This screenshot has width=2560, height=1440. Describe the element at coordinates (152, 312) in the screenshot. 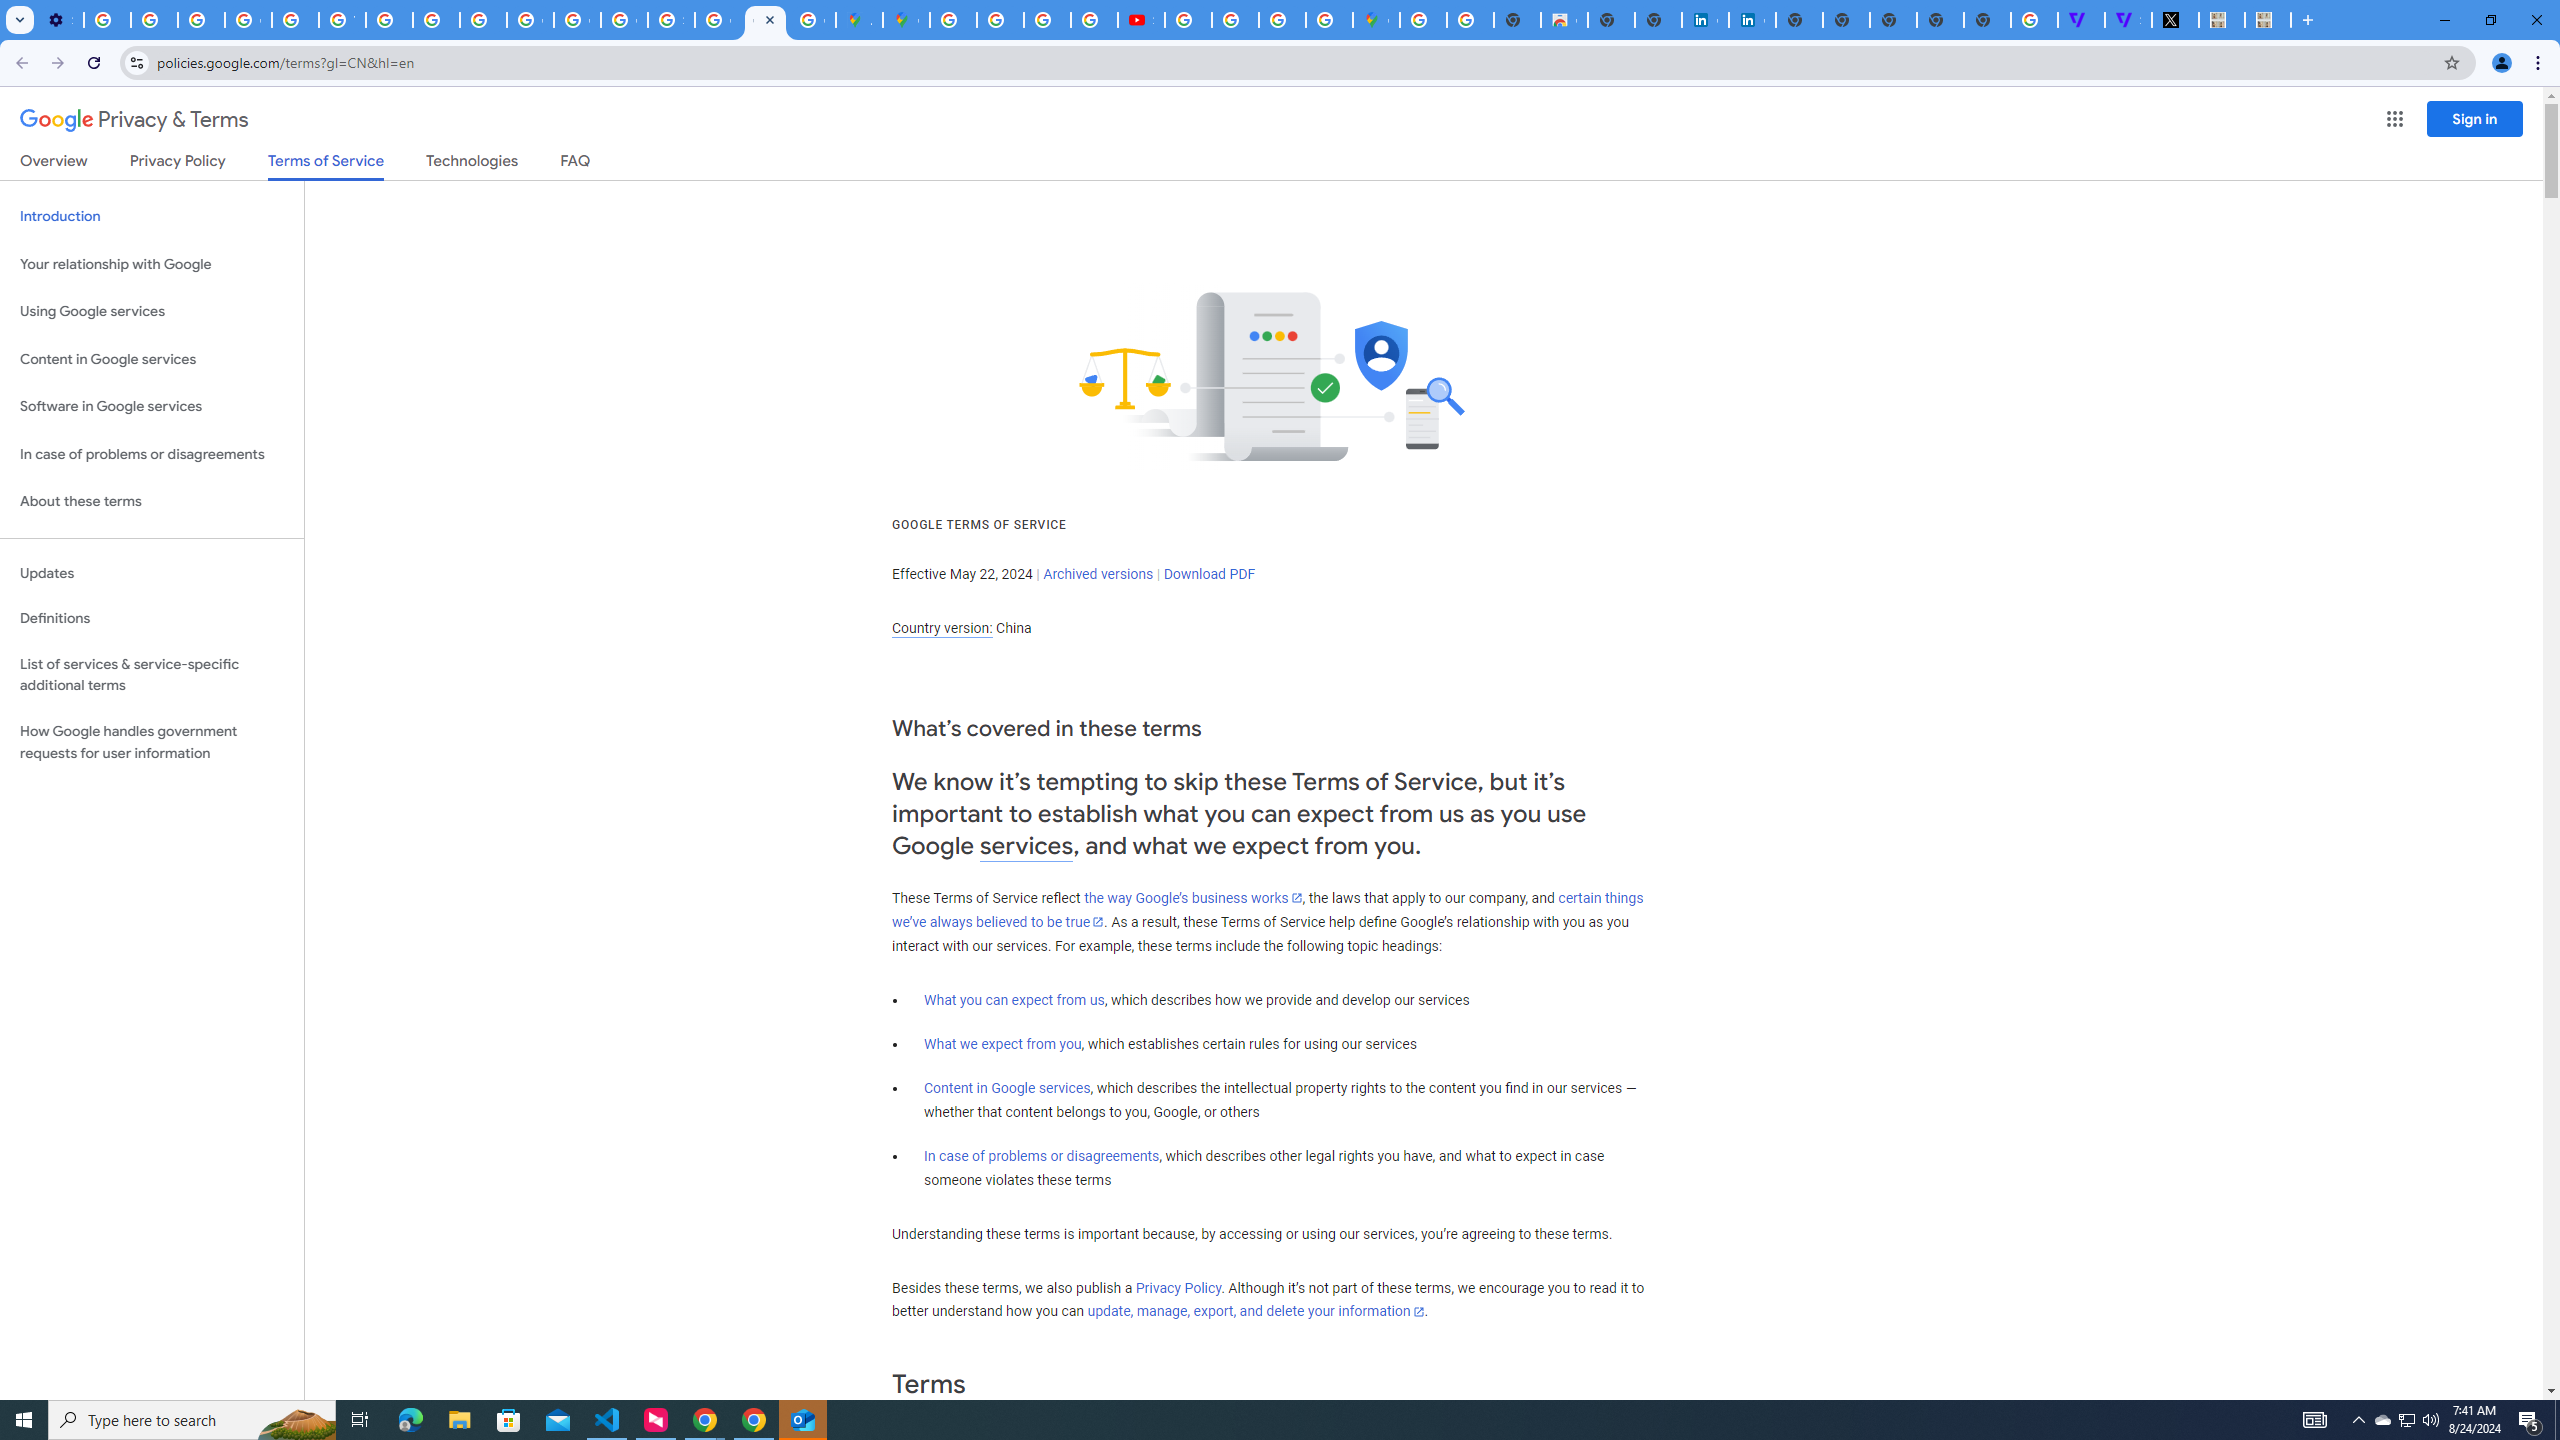

I see `Using Google services` at that location.